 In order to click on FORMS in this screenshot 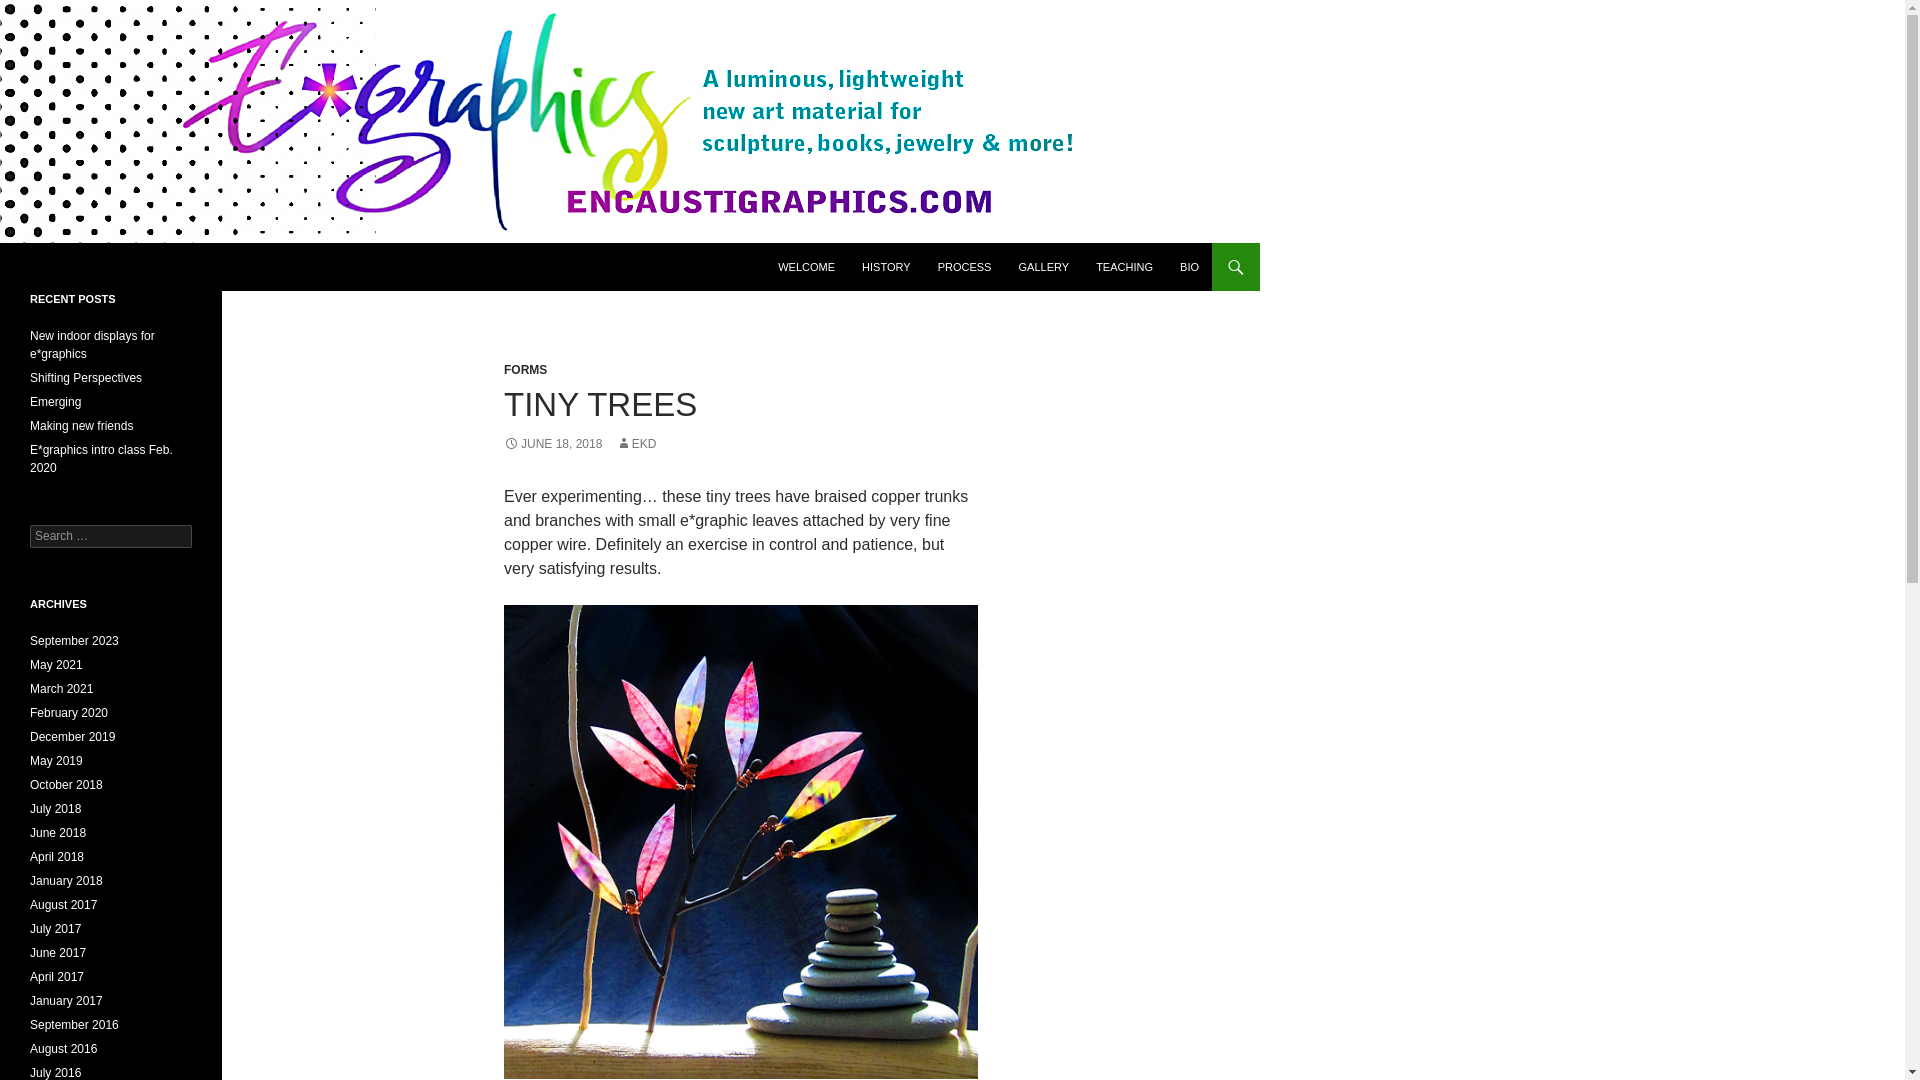, I will do `click(525, 369)`.